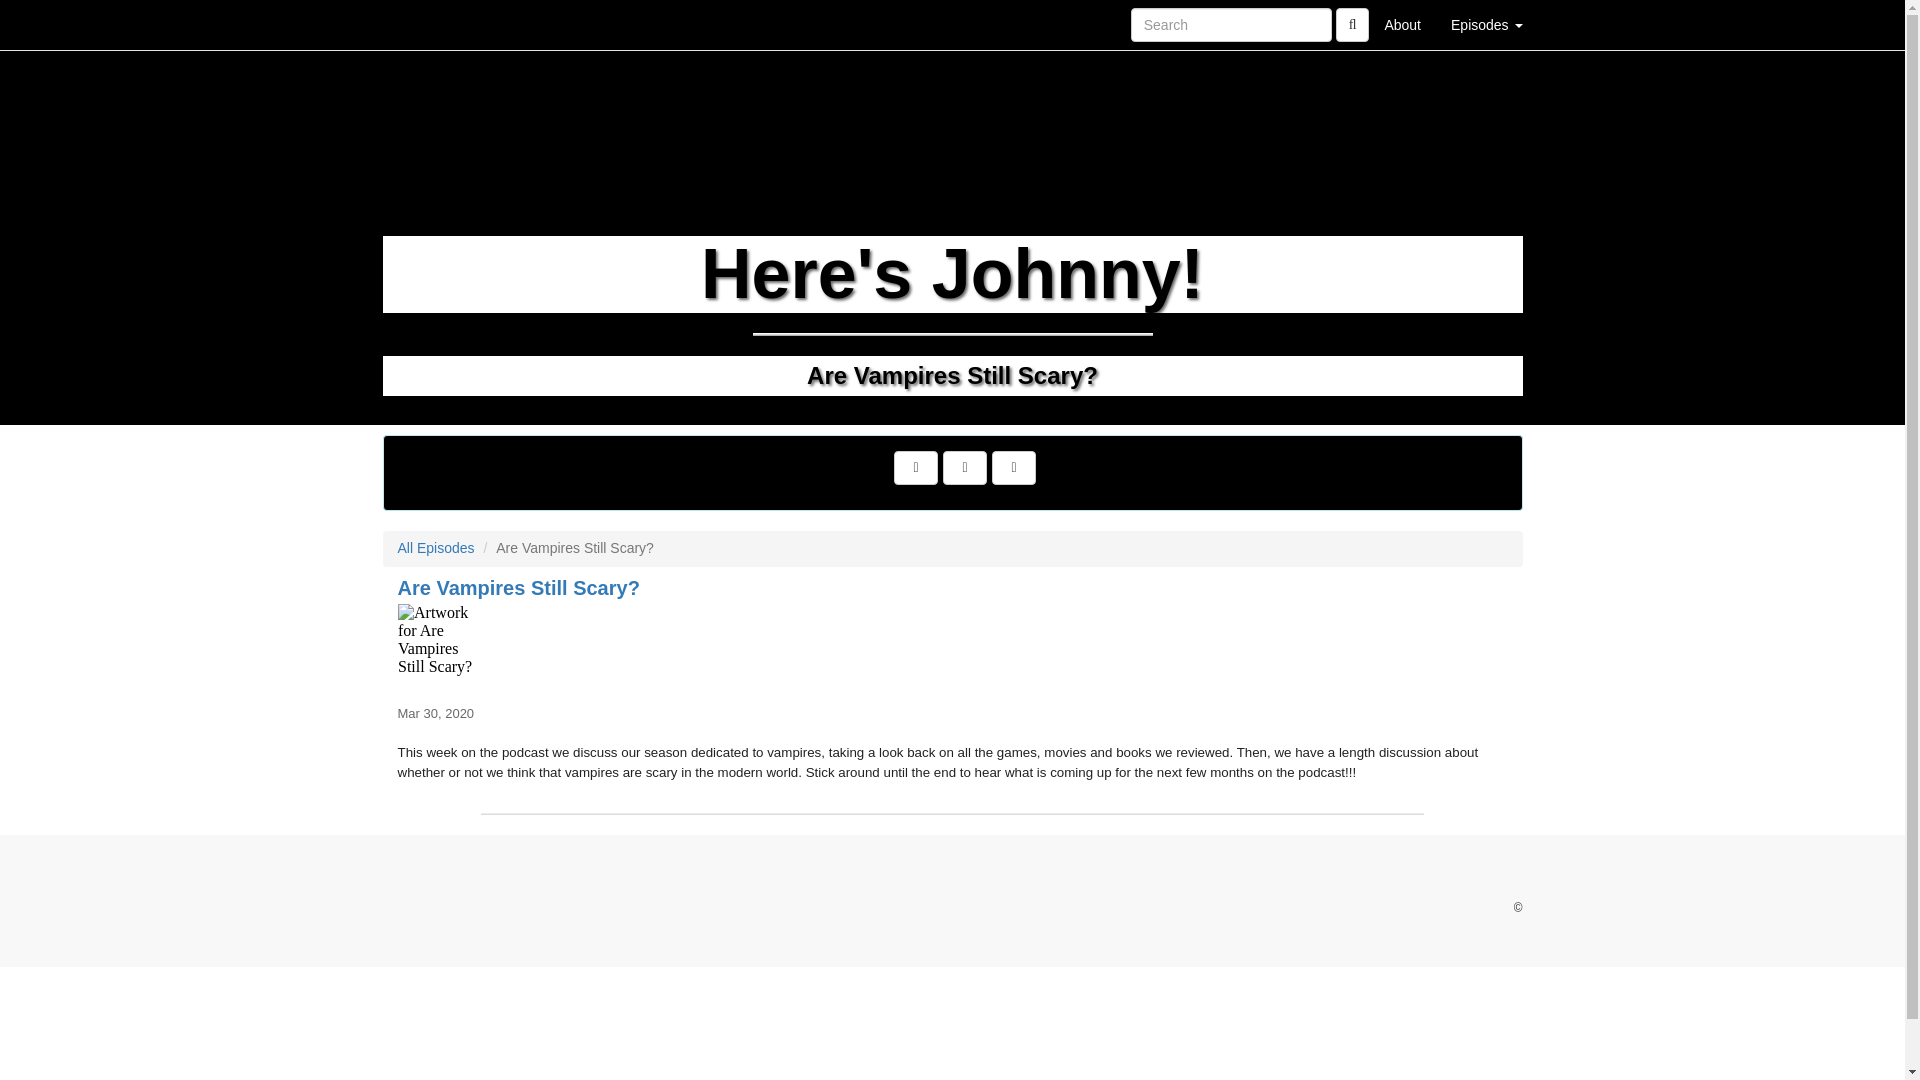  Describe the element at coordinates (1402, 24) in the screenshot. I see `About` at that location.